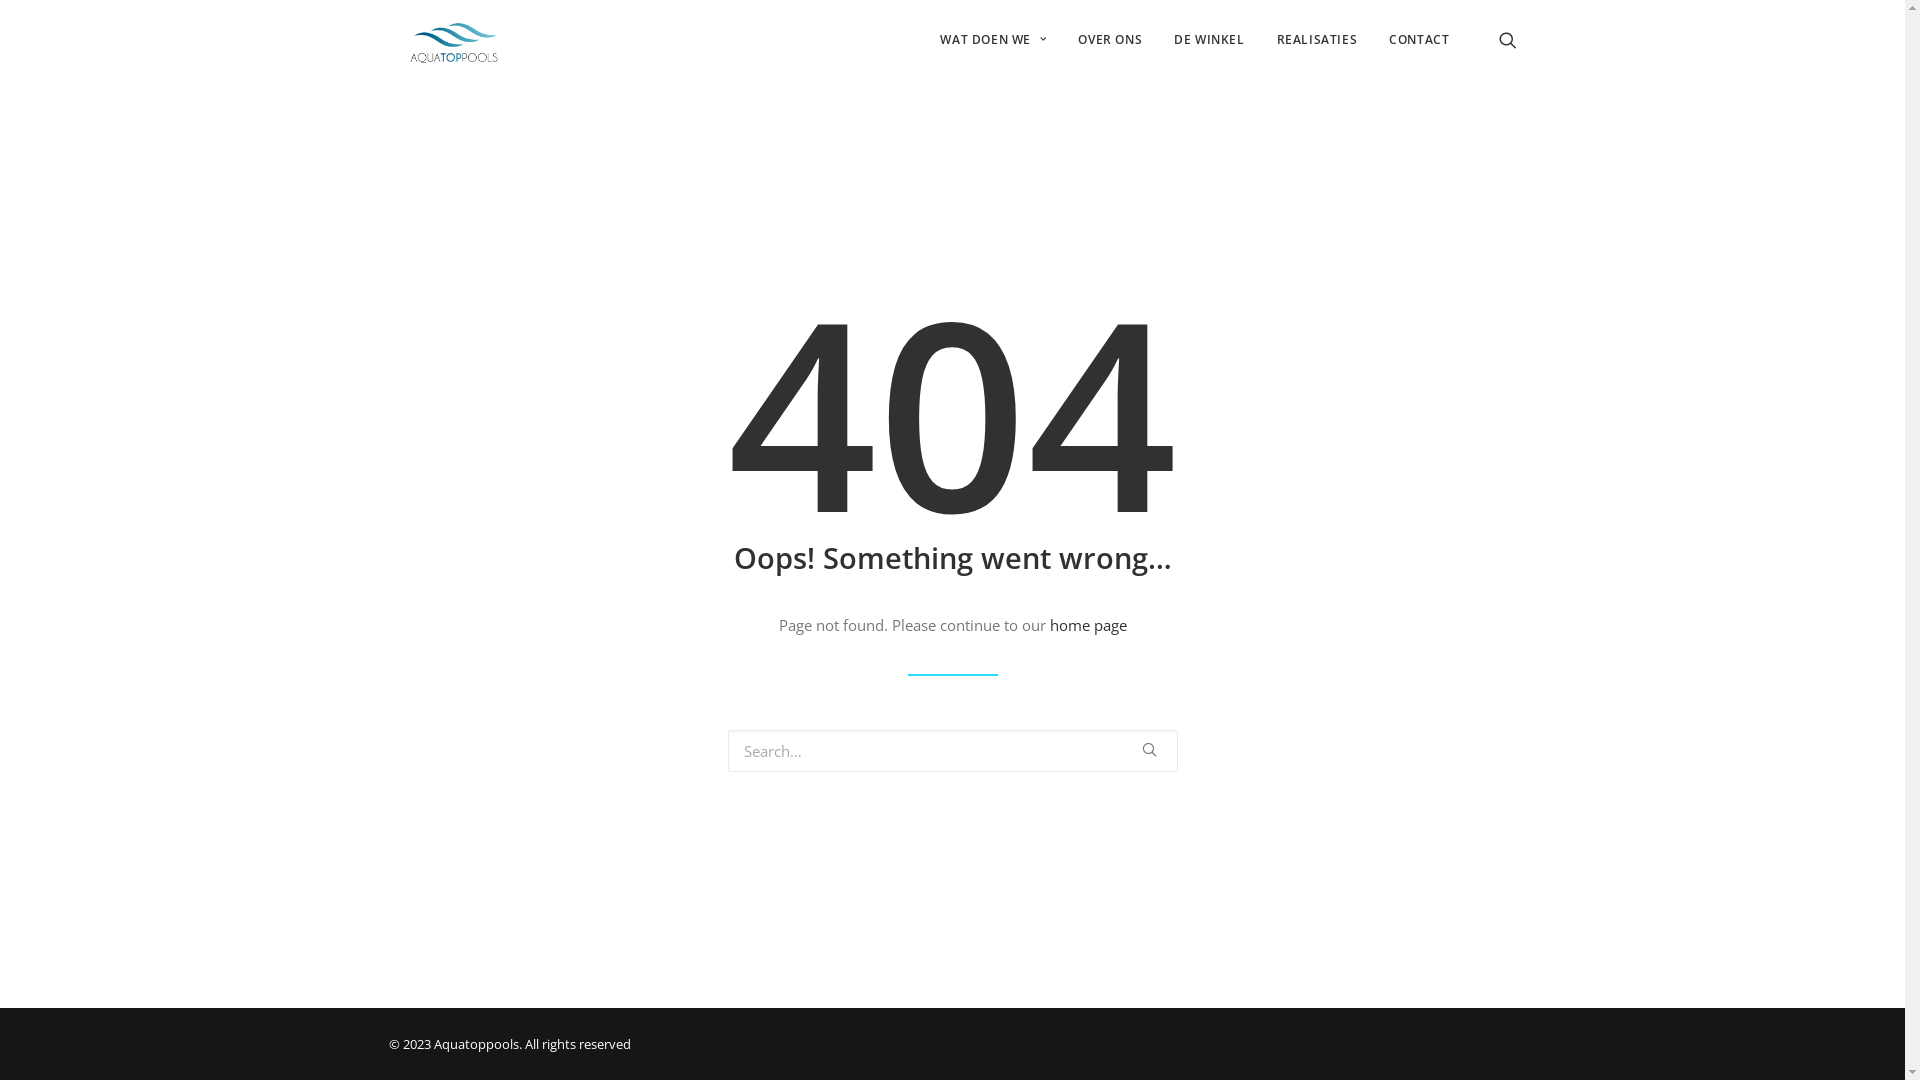 Image resolution: width=1920 pixels, height=1080 pixels. What do you see at coordinates (953, 751) in the screenshot?
I see `Search for:` at bounding box center [953, 751].